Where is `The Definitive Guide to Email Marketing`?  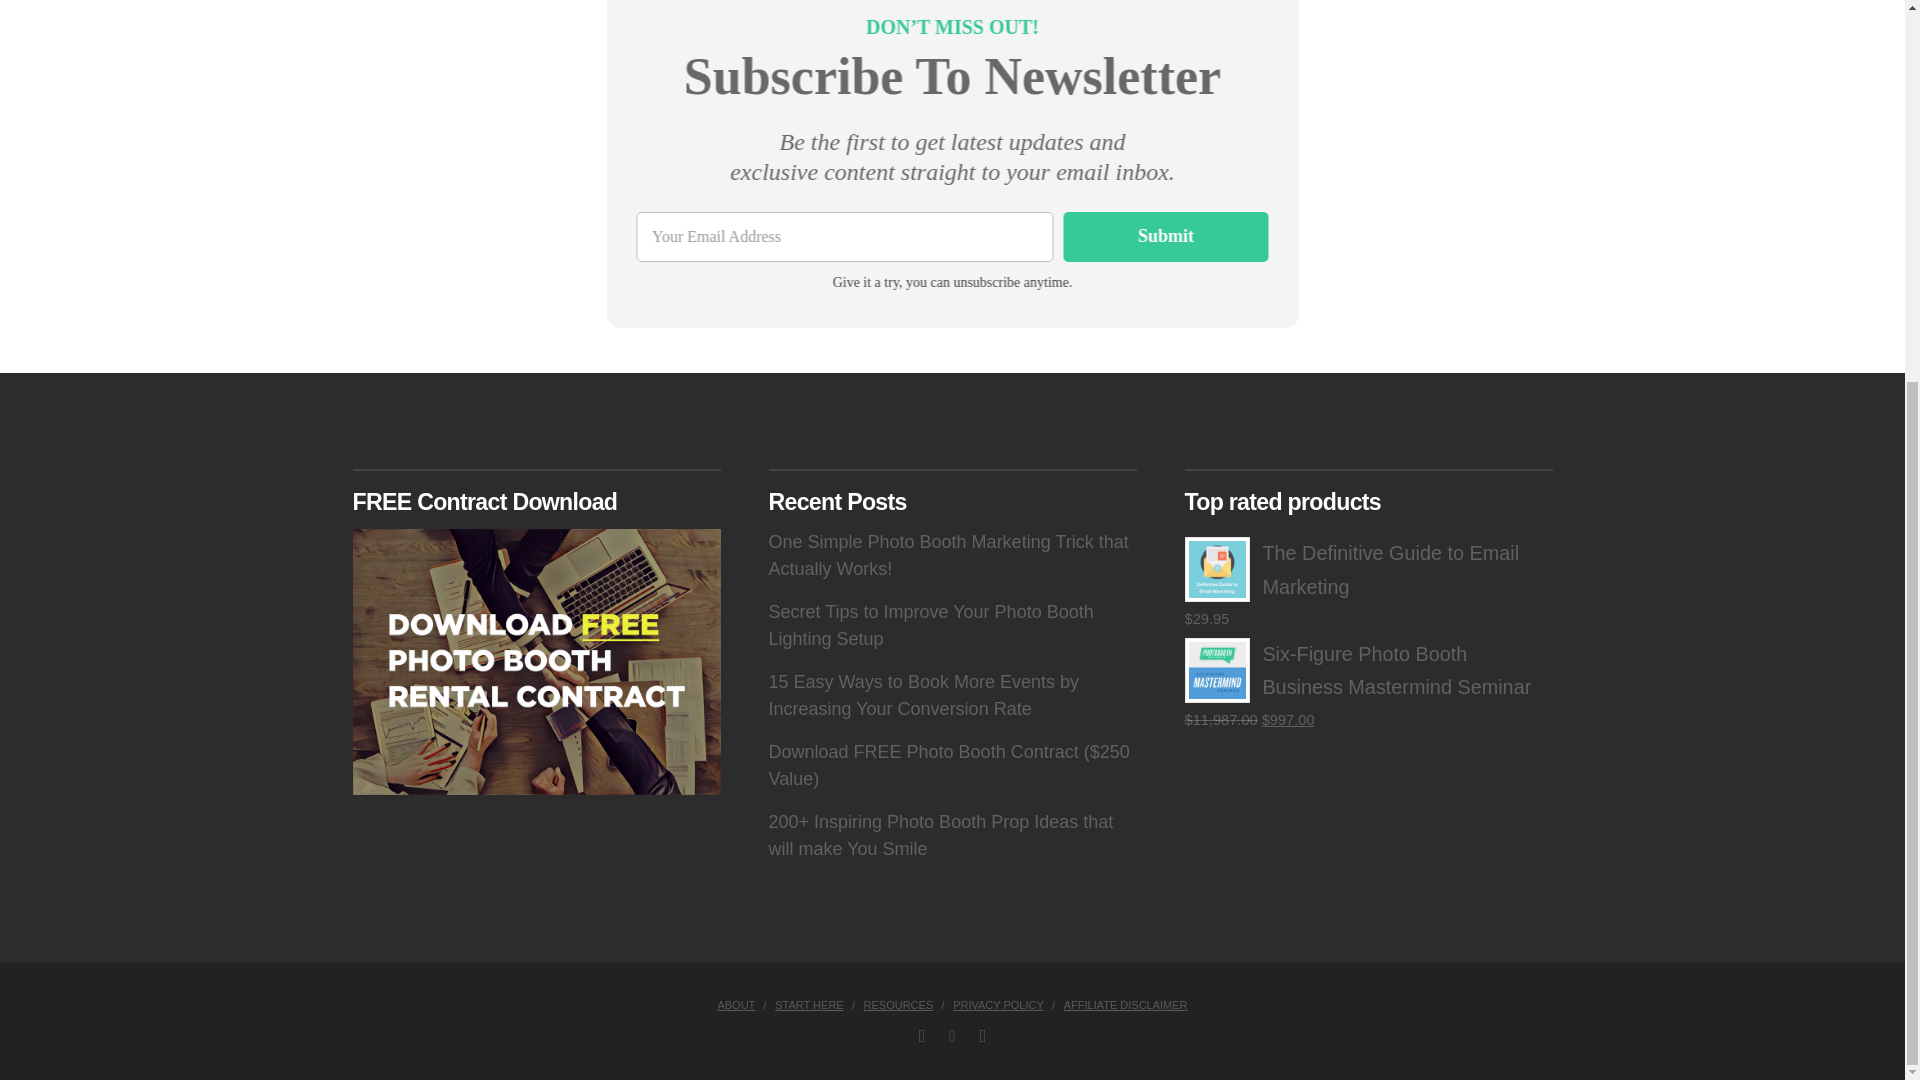
The Definitive Guide to Email Marketing is located at coordinates (1368, 570).